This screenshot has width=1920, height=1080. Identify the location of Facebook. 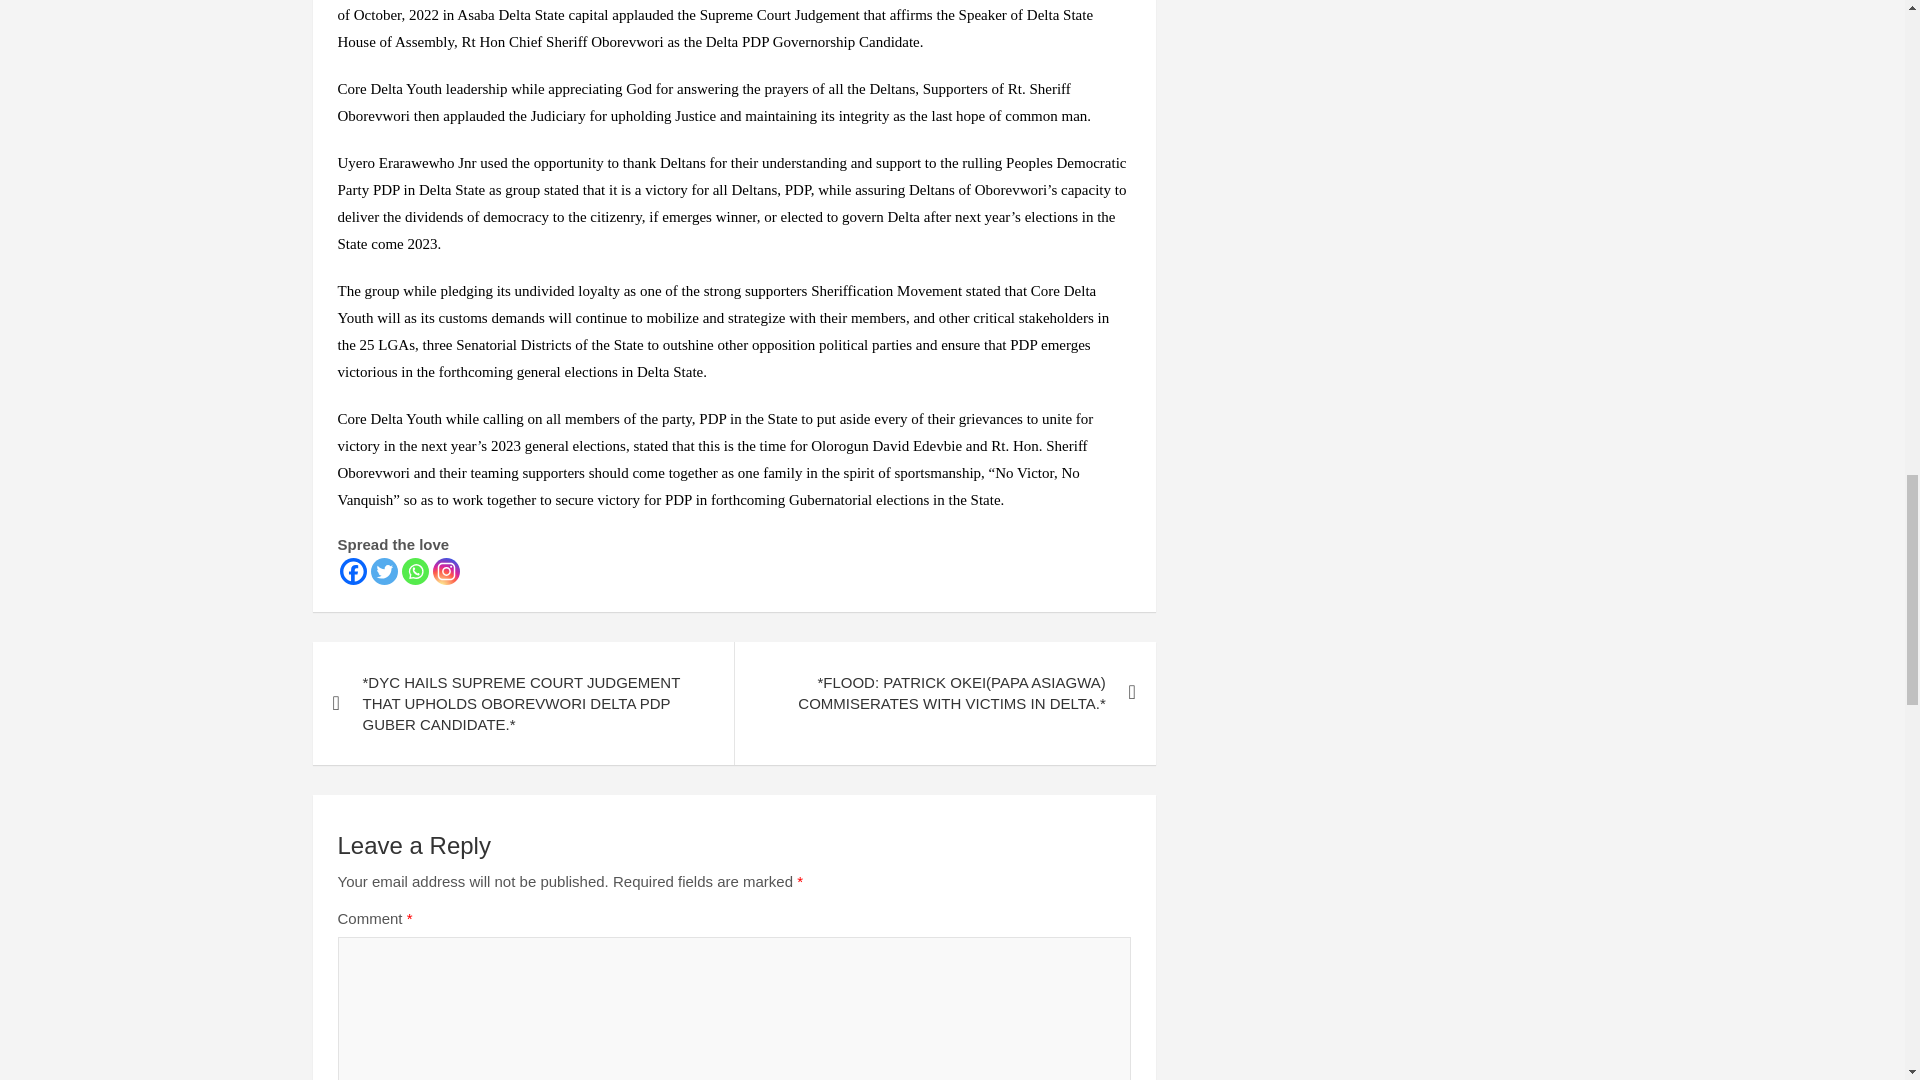
(352, 572).